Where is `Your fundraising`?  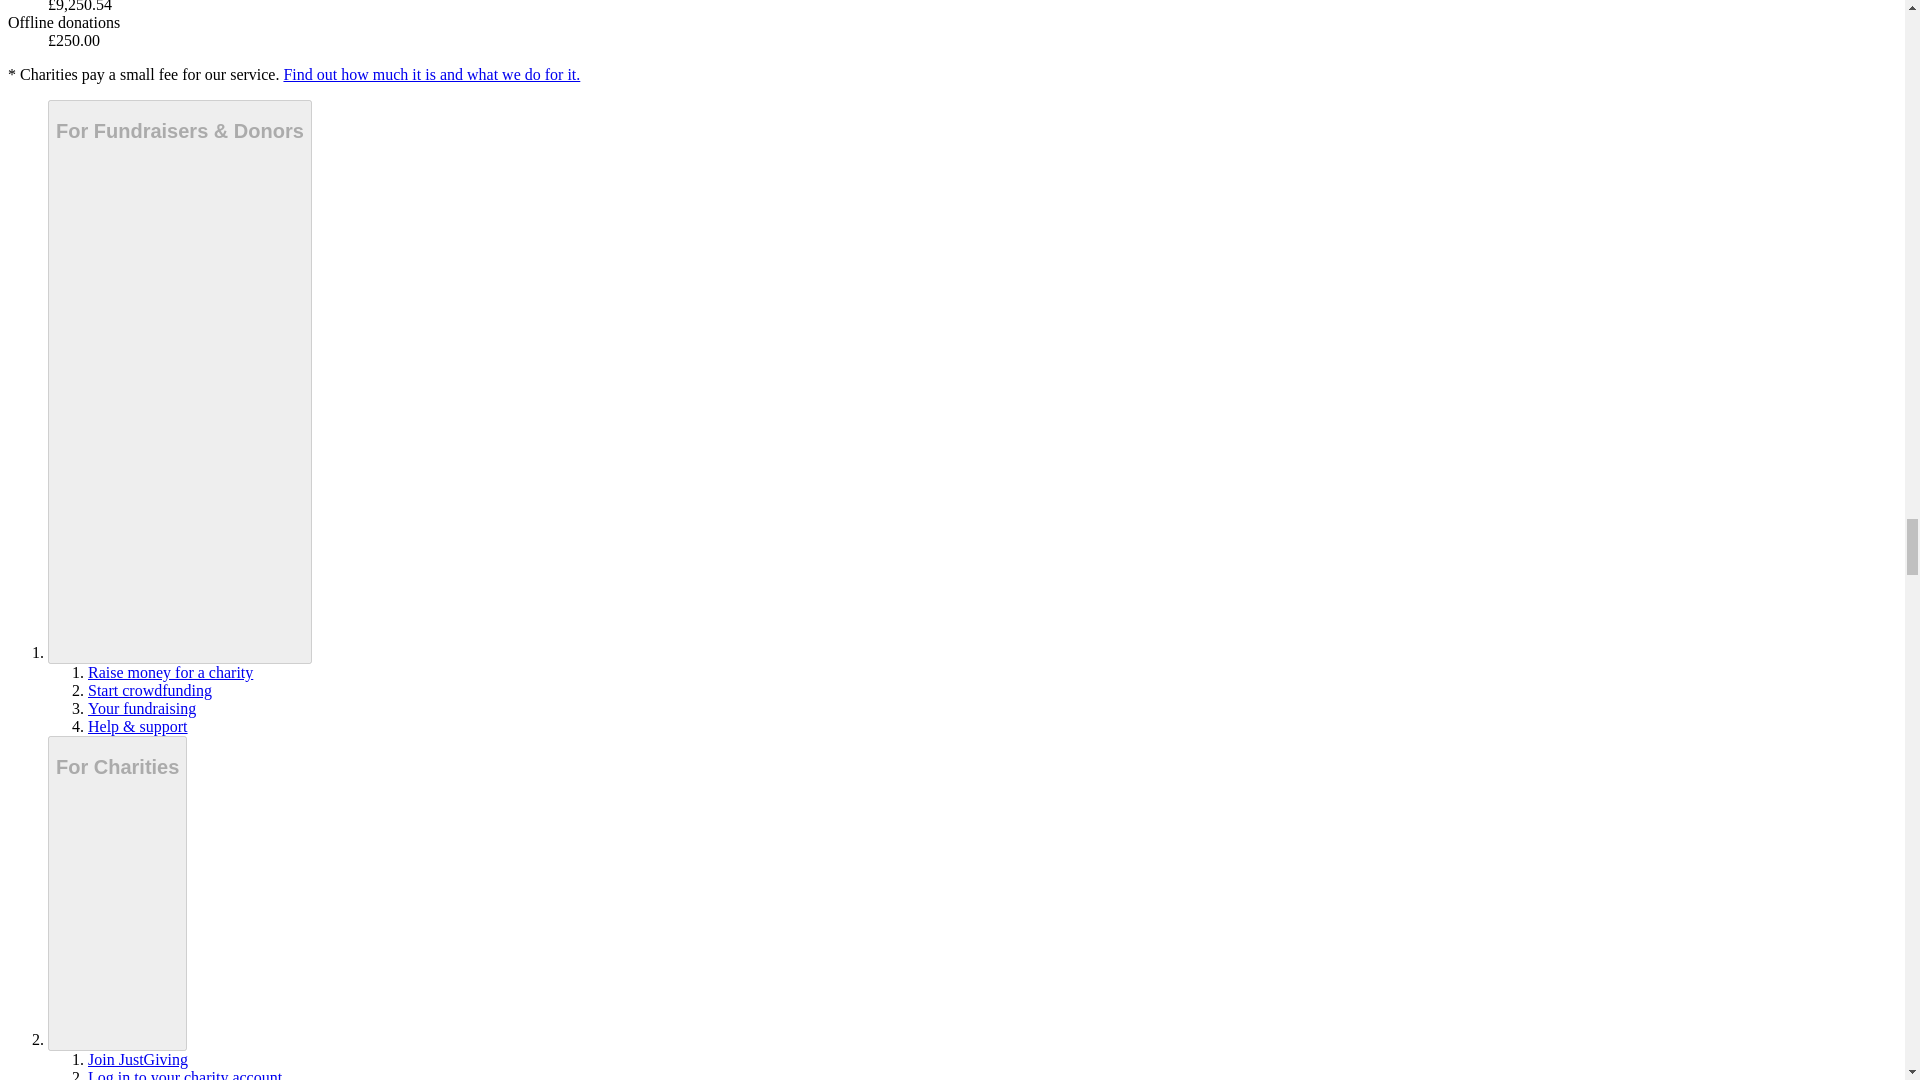 Your fundraising is located at coordinates (142, 708).